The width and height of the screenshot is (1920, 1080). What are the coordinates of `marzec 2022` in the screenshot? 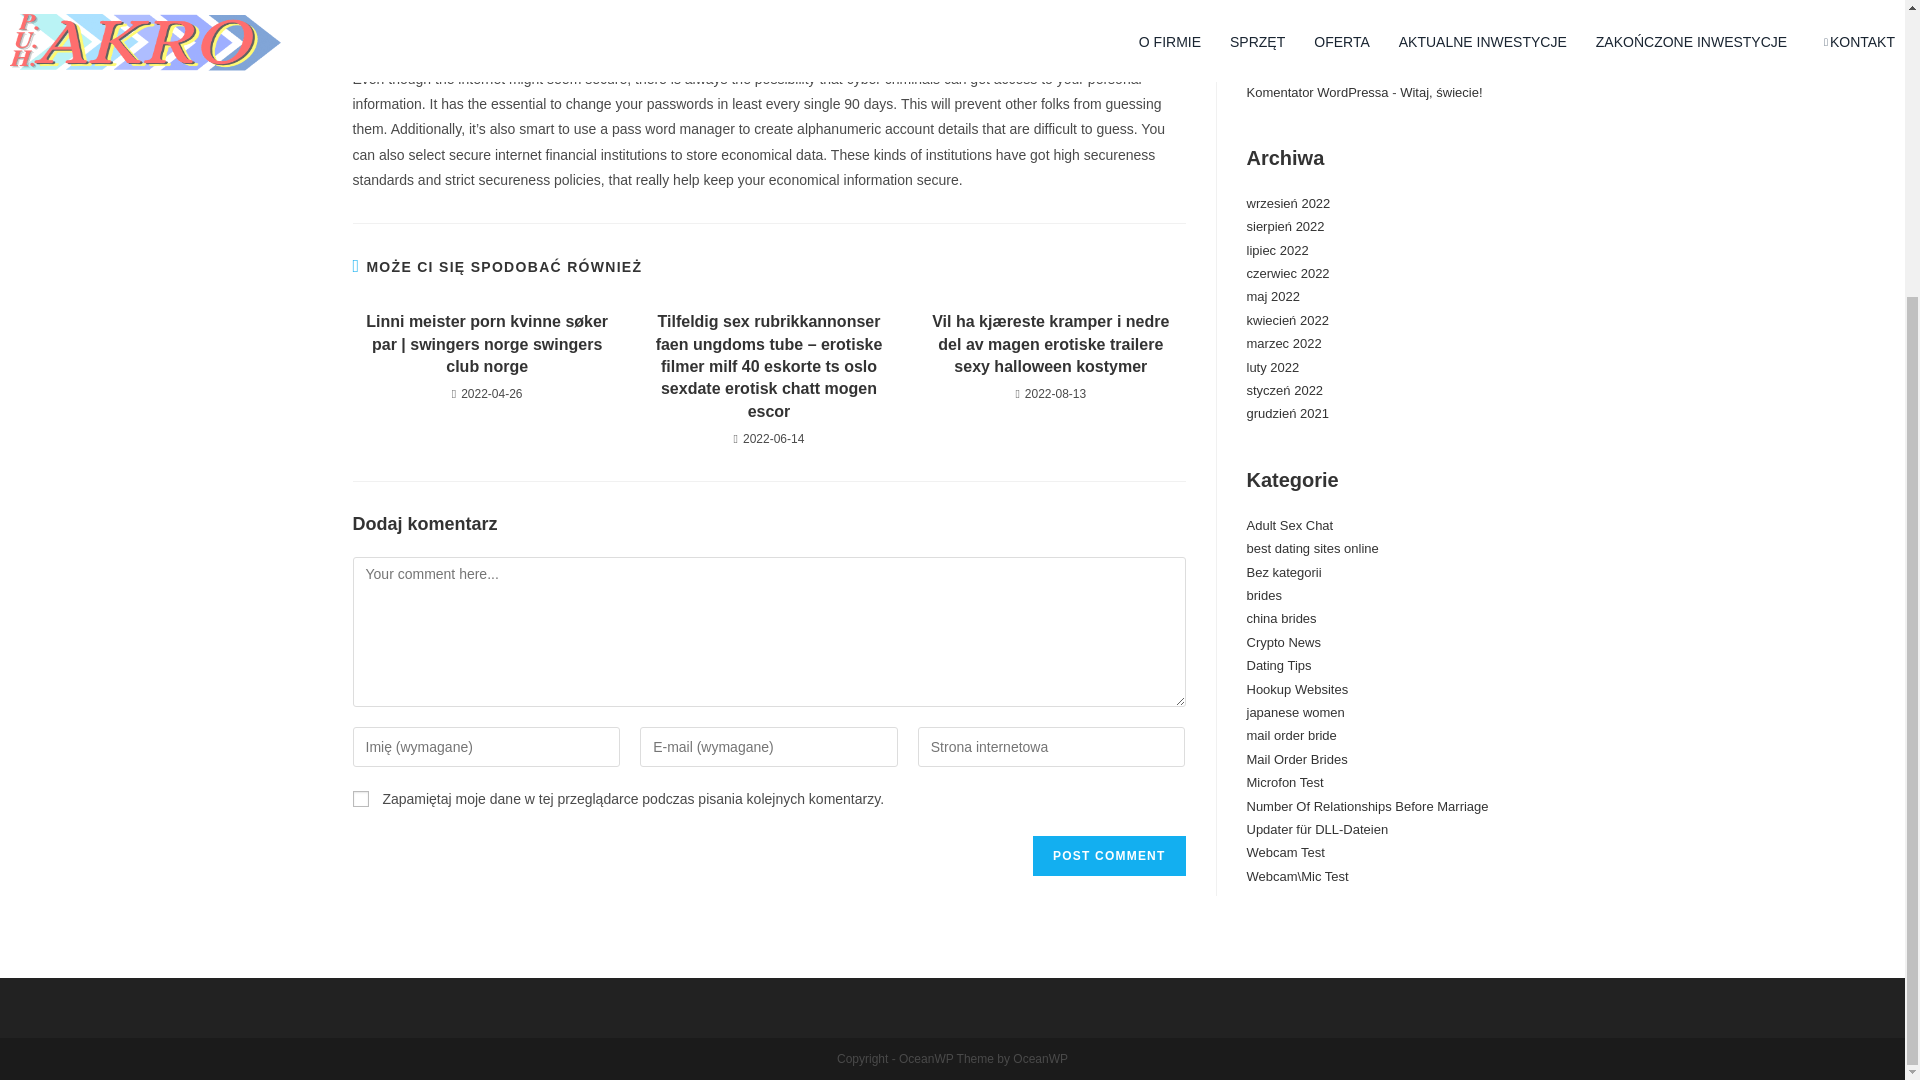 It's located at (1283, 343).